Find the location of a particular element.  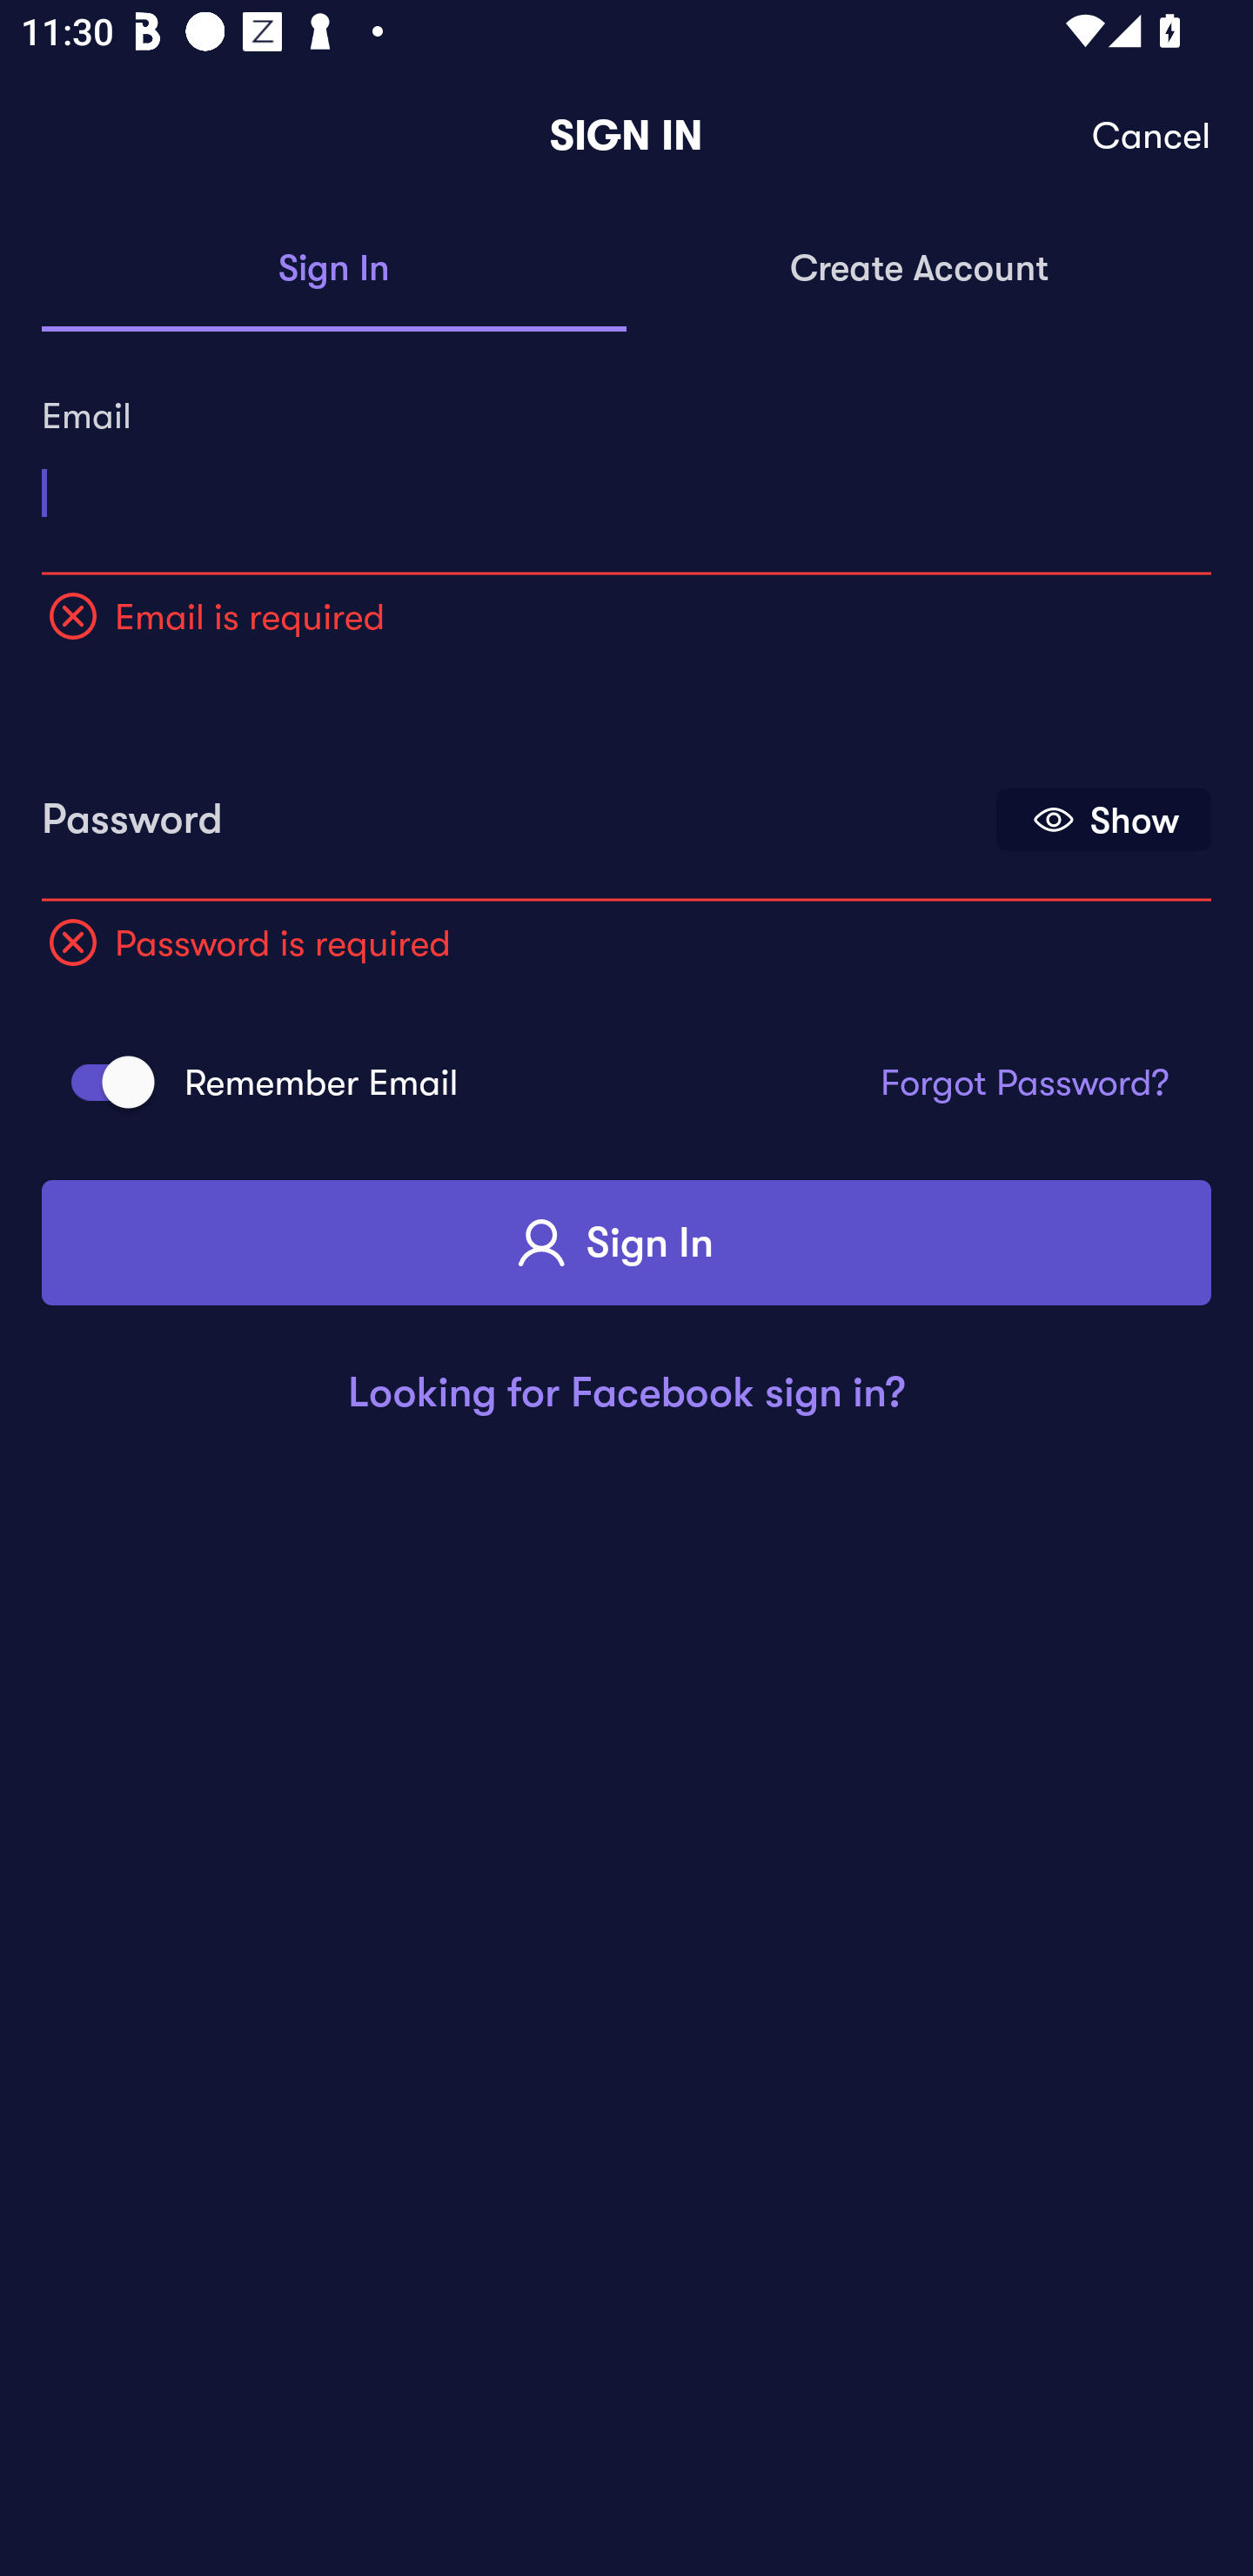

Email, error message, Email is required is located at coordinates (626, 482).